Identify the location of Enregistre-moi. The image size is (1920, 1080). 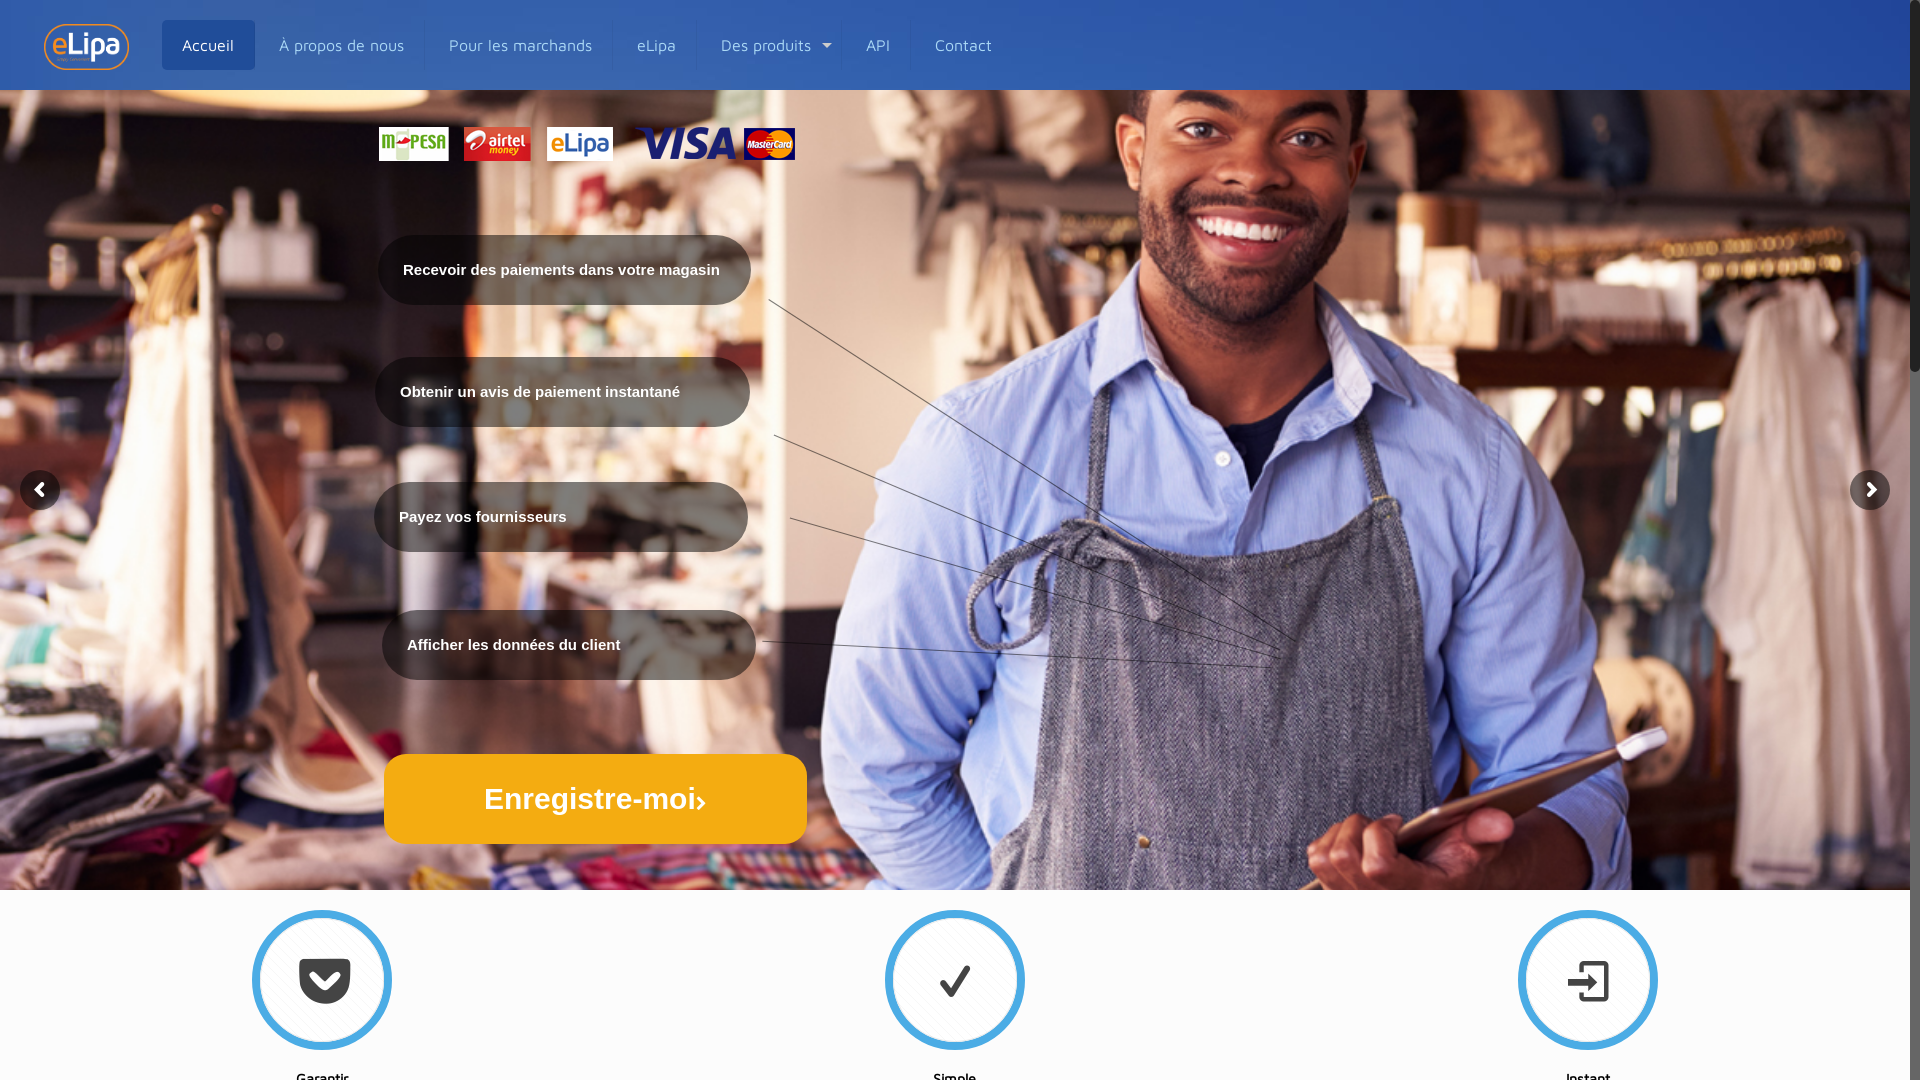
(596, 799).